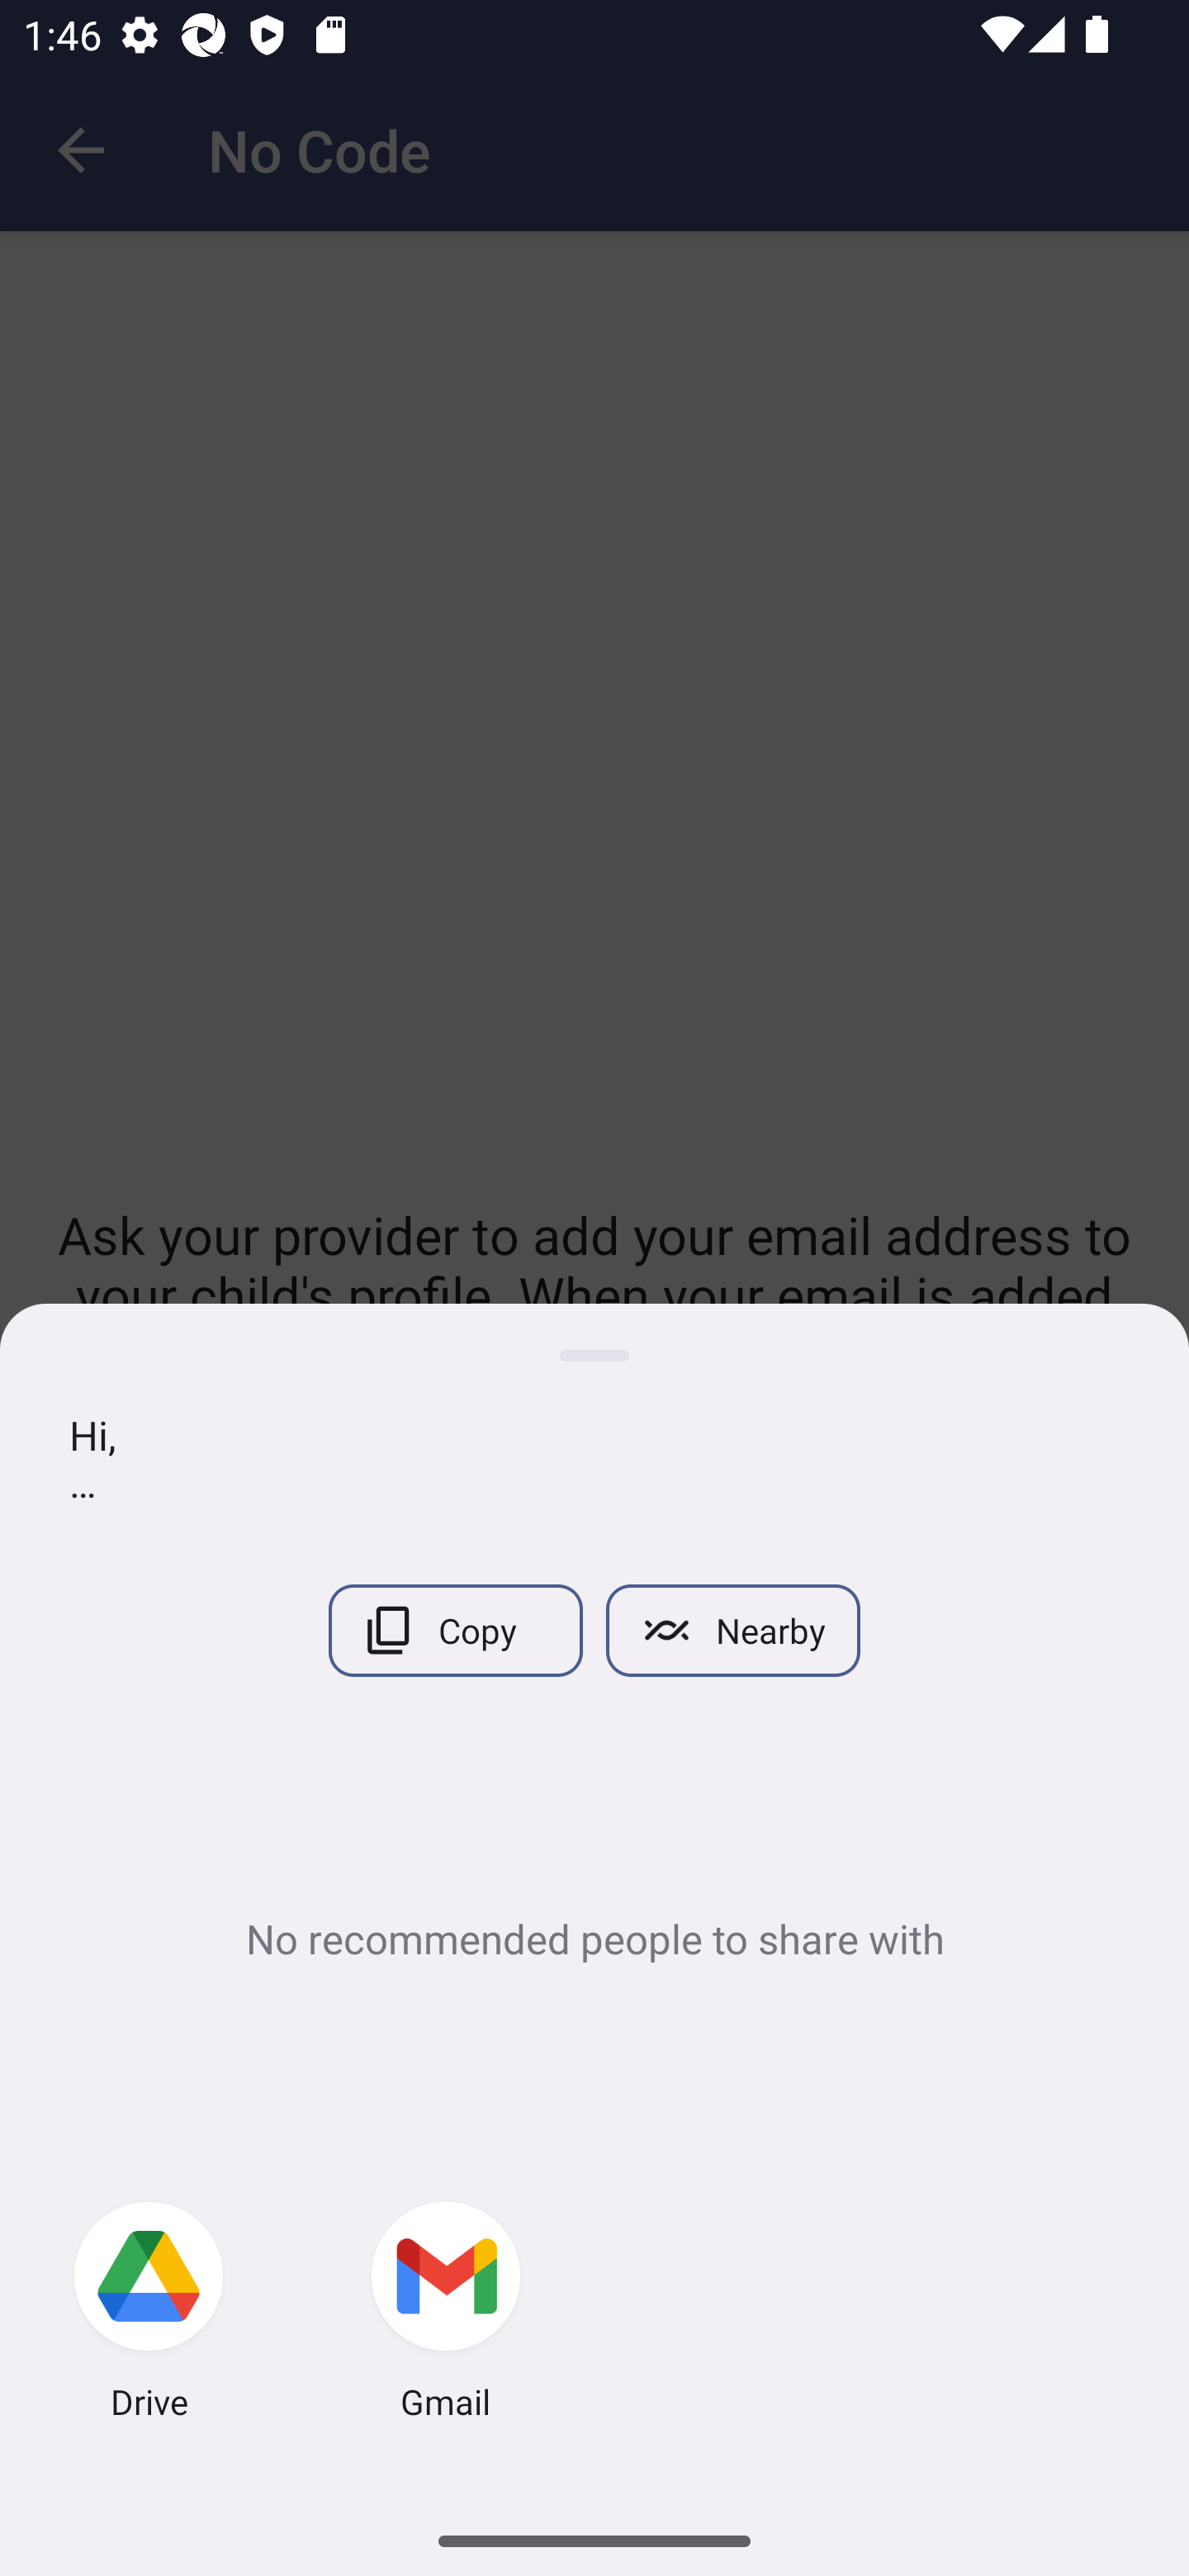  Describe the element at coordinates (149, 2315) in the screenshot. I see `Drive` at that location.